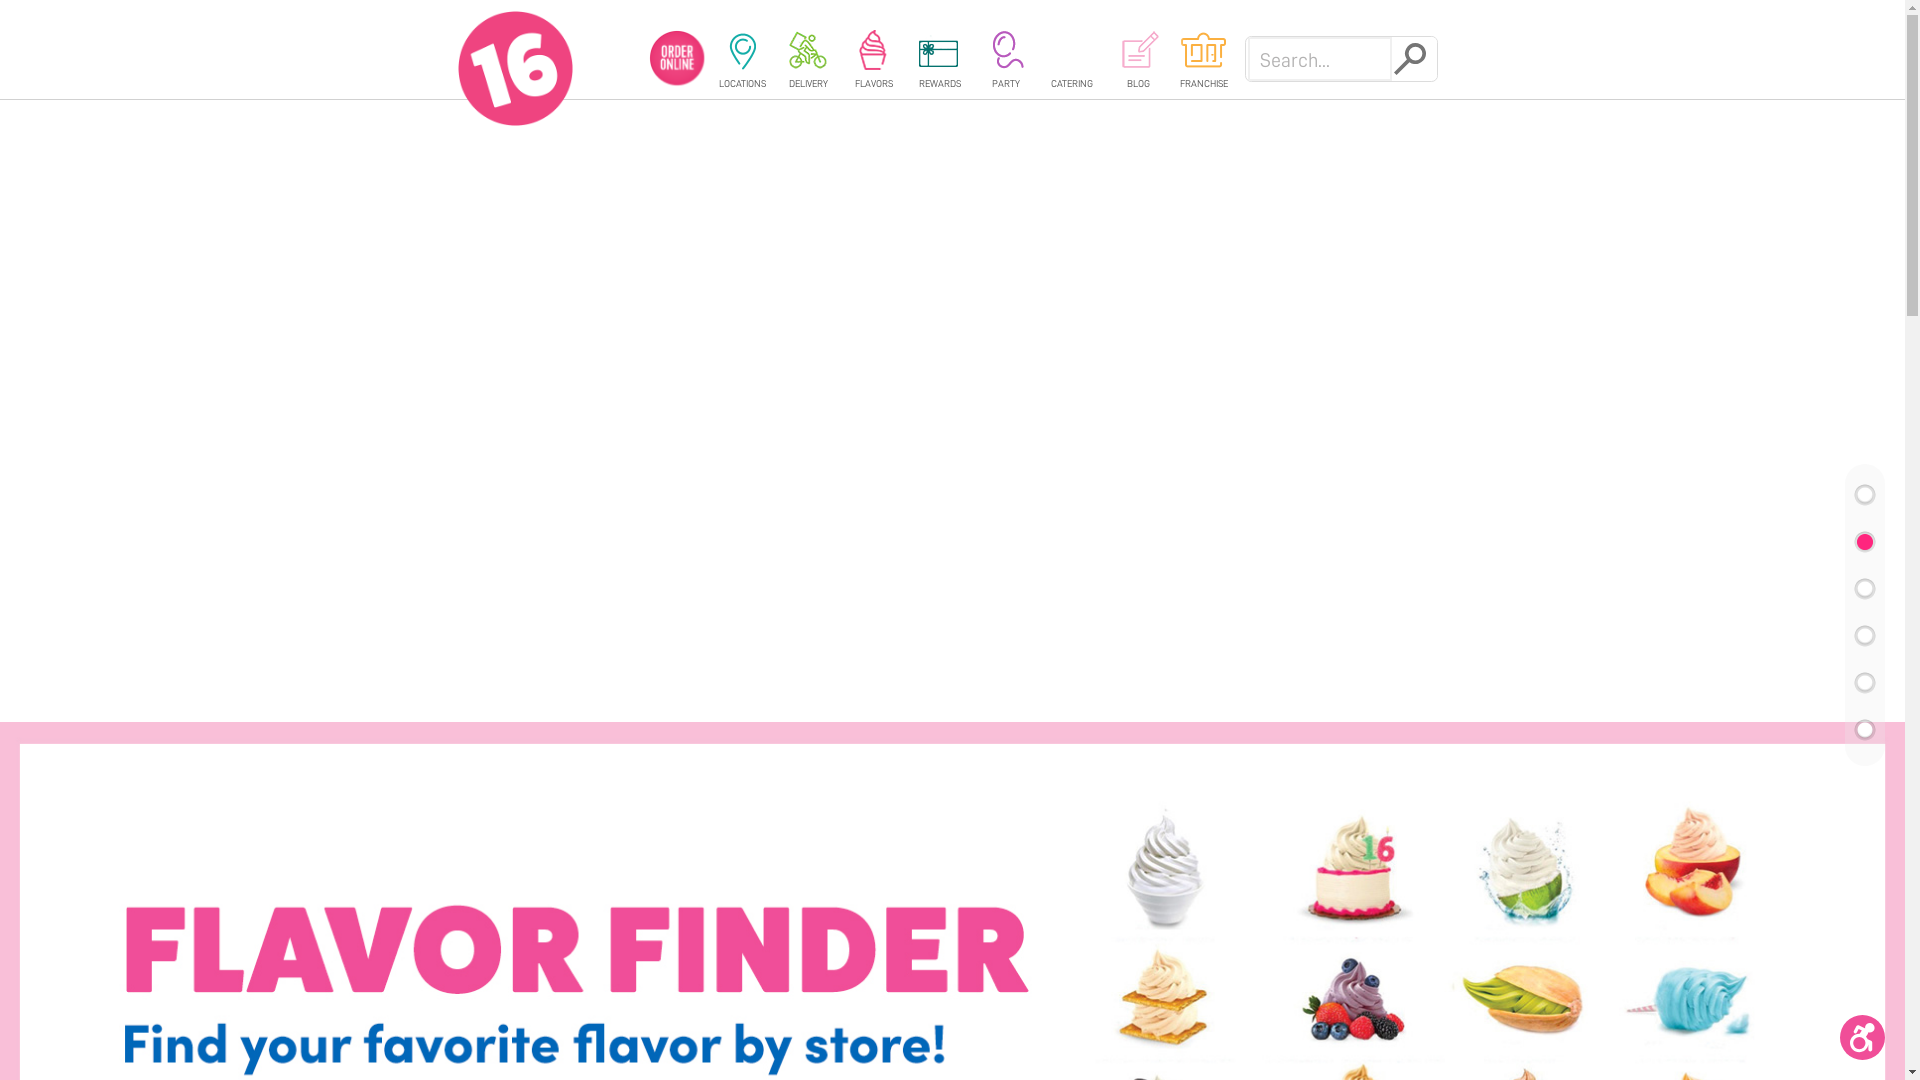 This screenshot has height=1080, width=1920. I want to click on Submit, so click(1415, 56).